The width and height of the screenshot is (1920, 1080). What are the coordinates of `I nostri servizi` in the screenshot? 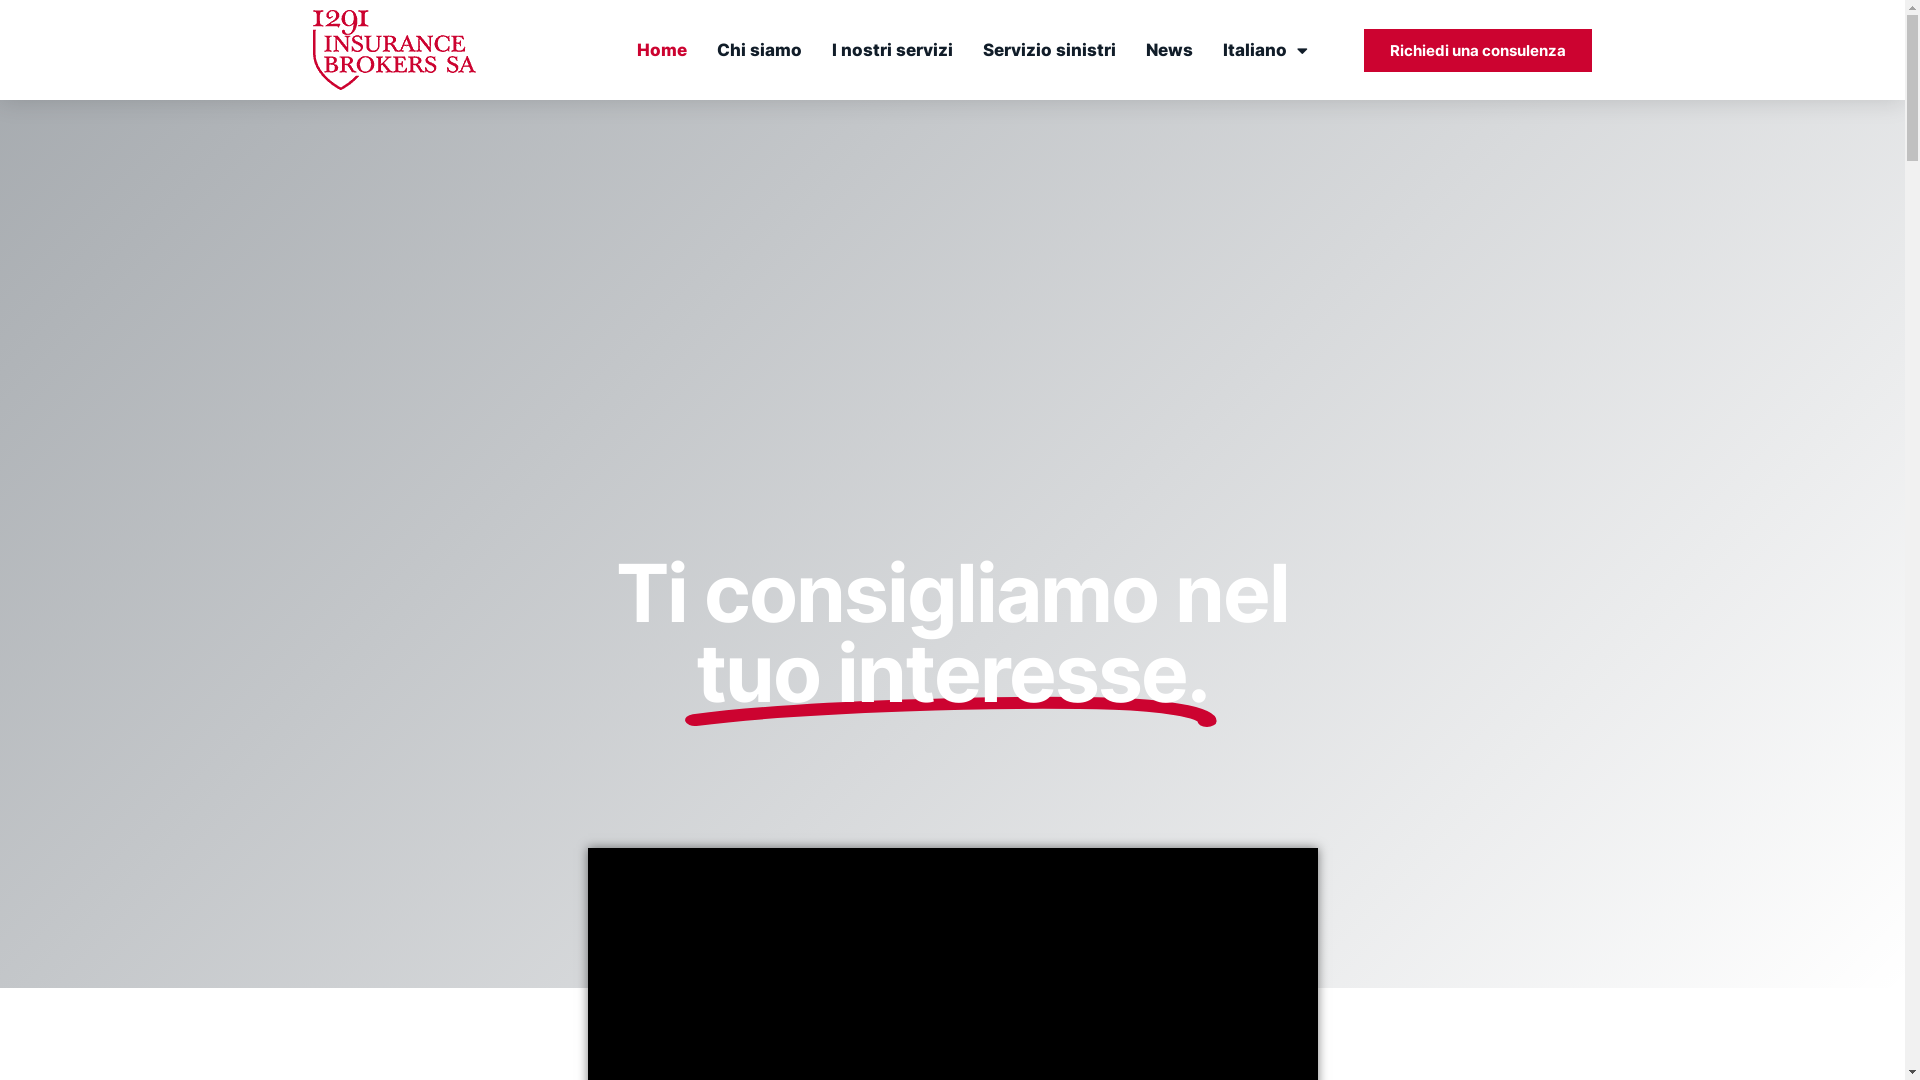 It's located at (892, 50).